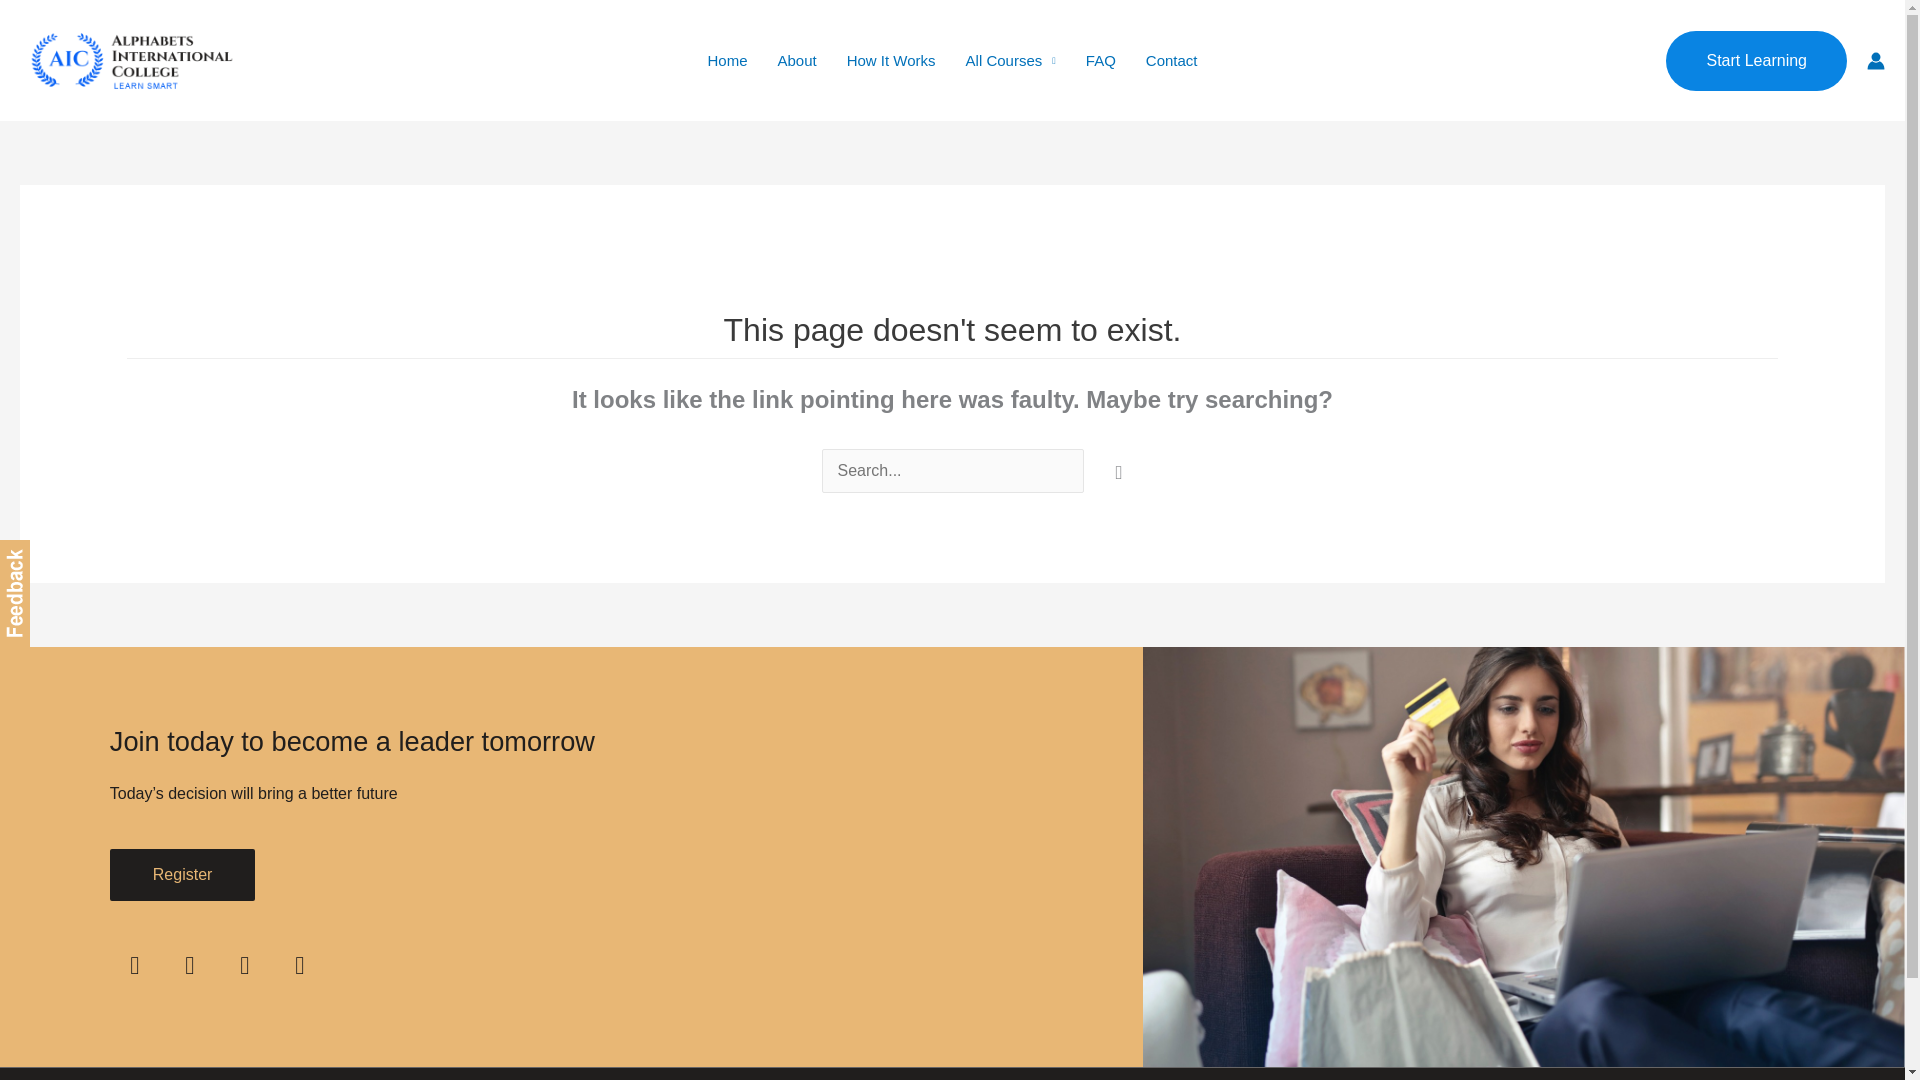  What do you see at coordinates (726, 60) in the screenshot?
I see `Home` at bounding box center [726, 60].